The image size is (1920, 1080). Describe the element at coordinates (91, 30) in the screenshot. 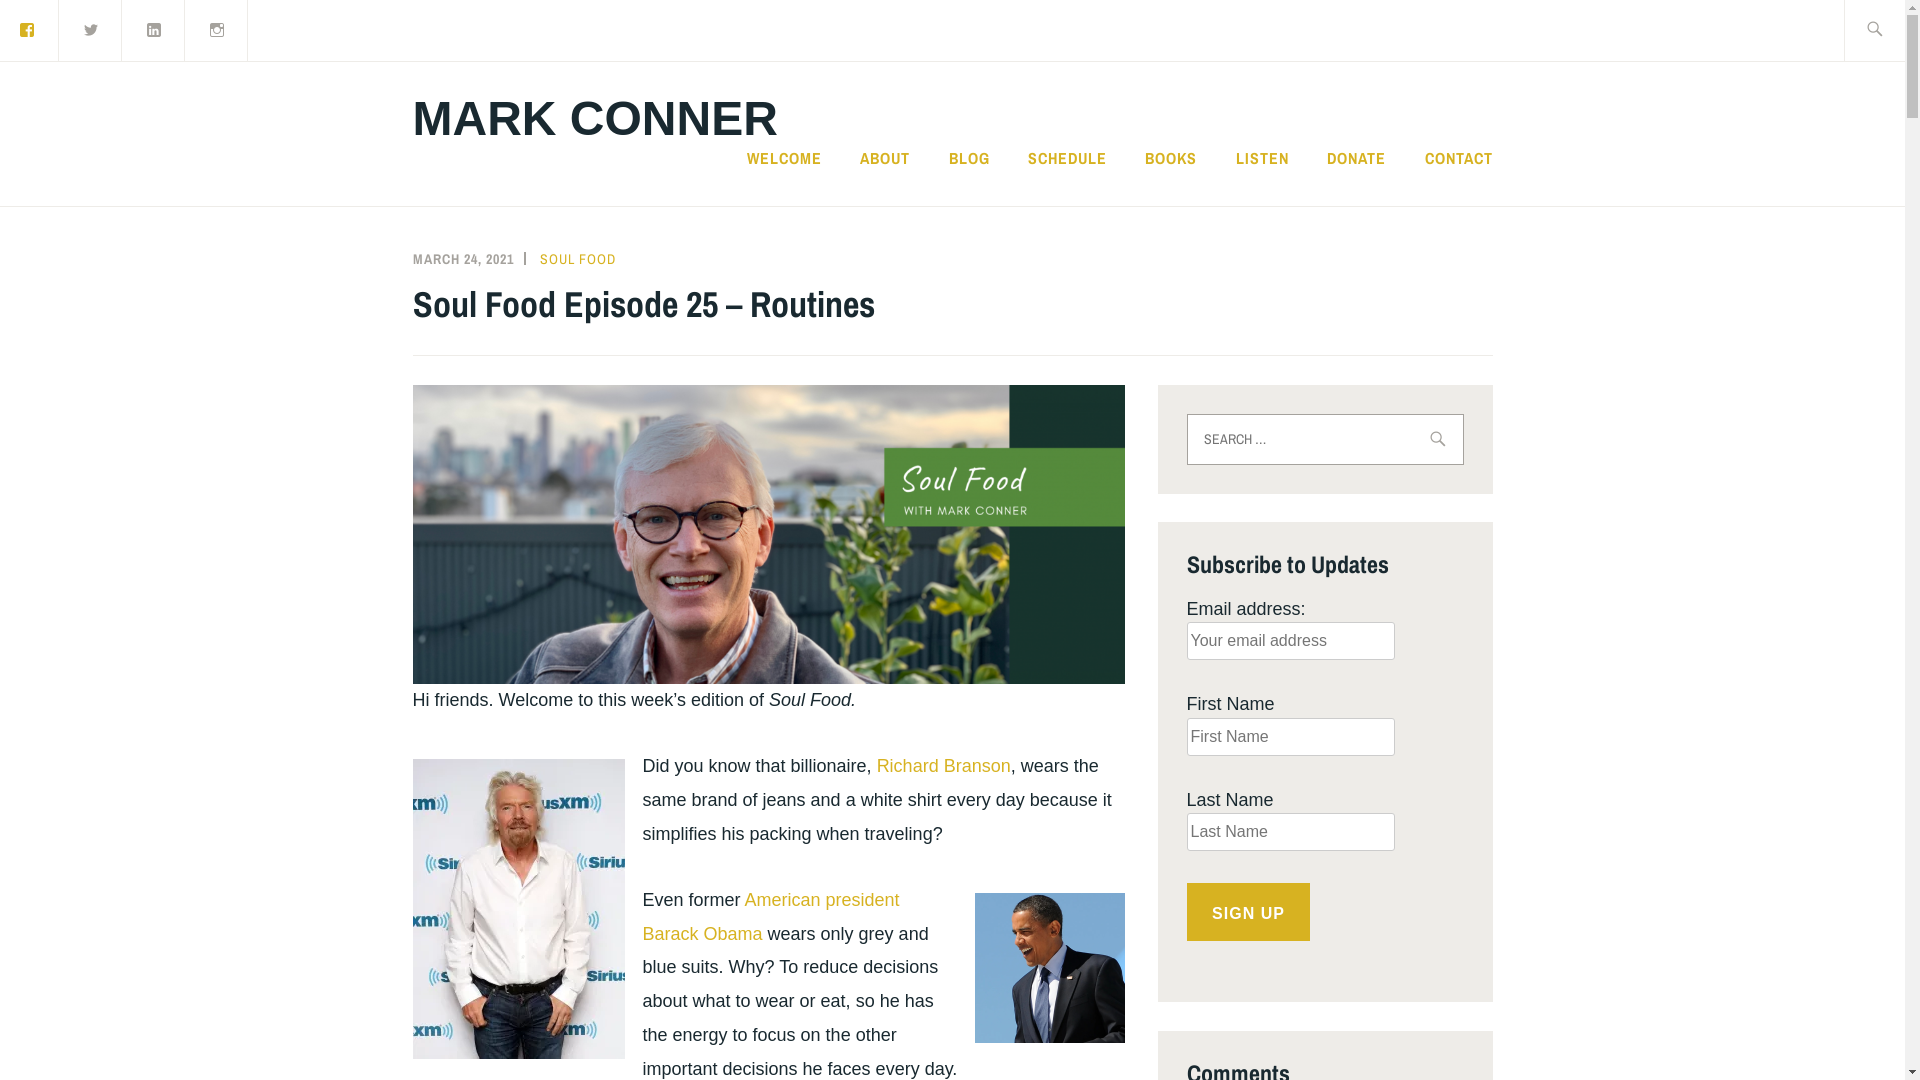

I see `Twitter` at that location.